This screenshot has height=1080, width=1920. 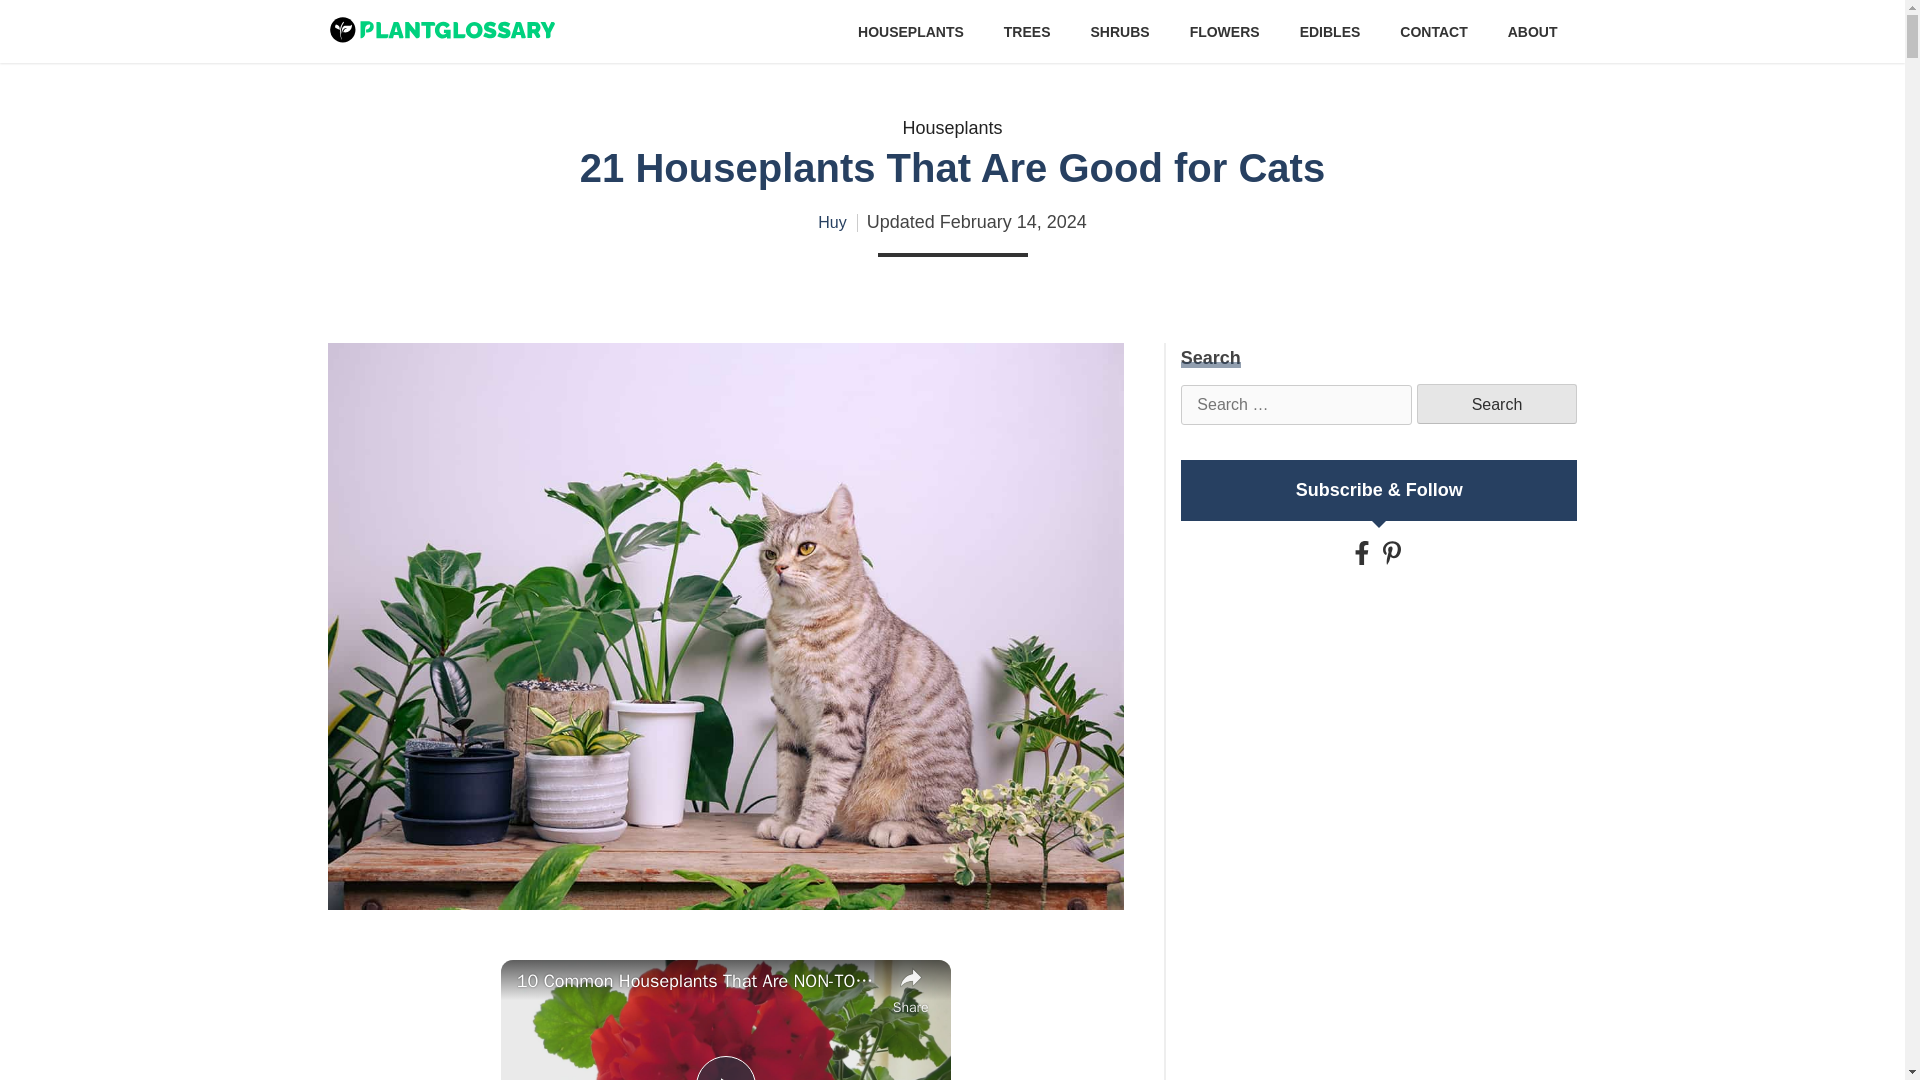 What do you see at coordinates (1224, 32) in the screenshot?
I see `FLOWERS` at bounding box center [1224, 32].